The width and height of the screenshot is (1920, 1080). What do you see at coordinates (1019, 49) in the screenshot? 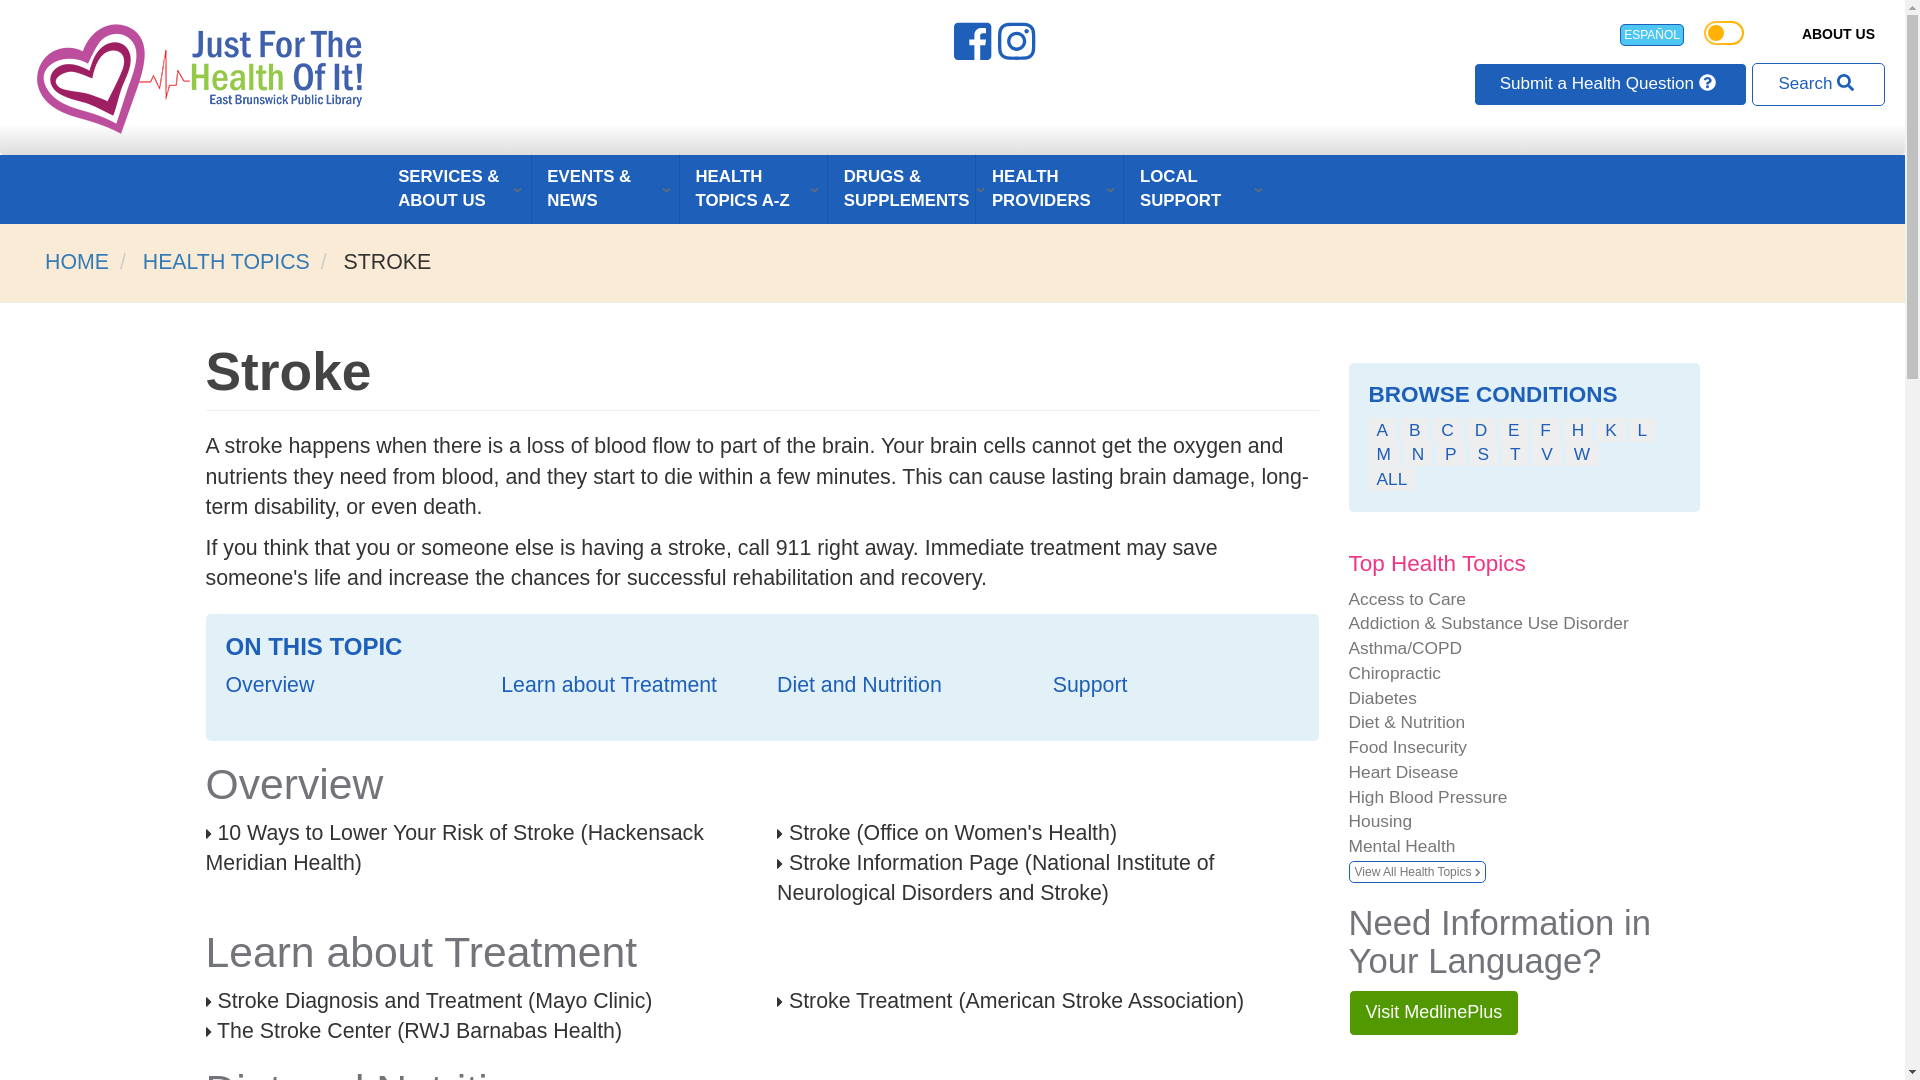
I see `Follow us on Instagram` at bounding box center [1019, 49].